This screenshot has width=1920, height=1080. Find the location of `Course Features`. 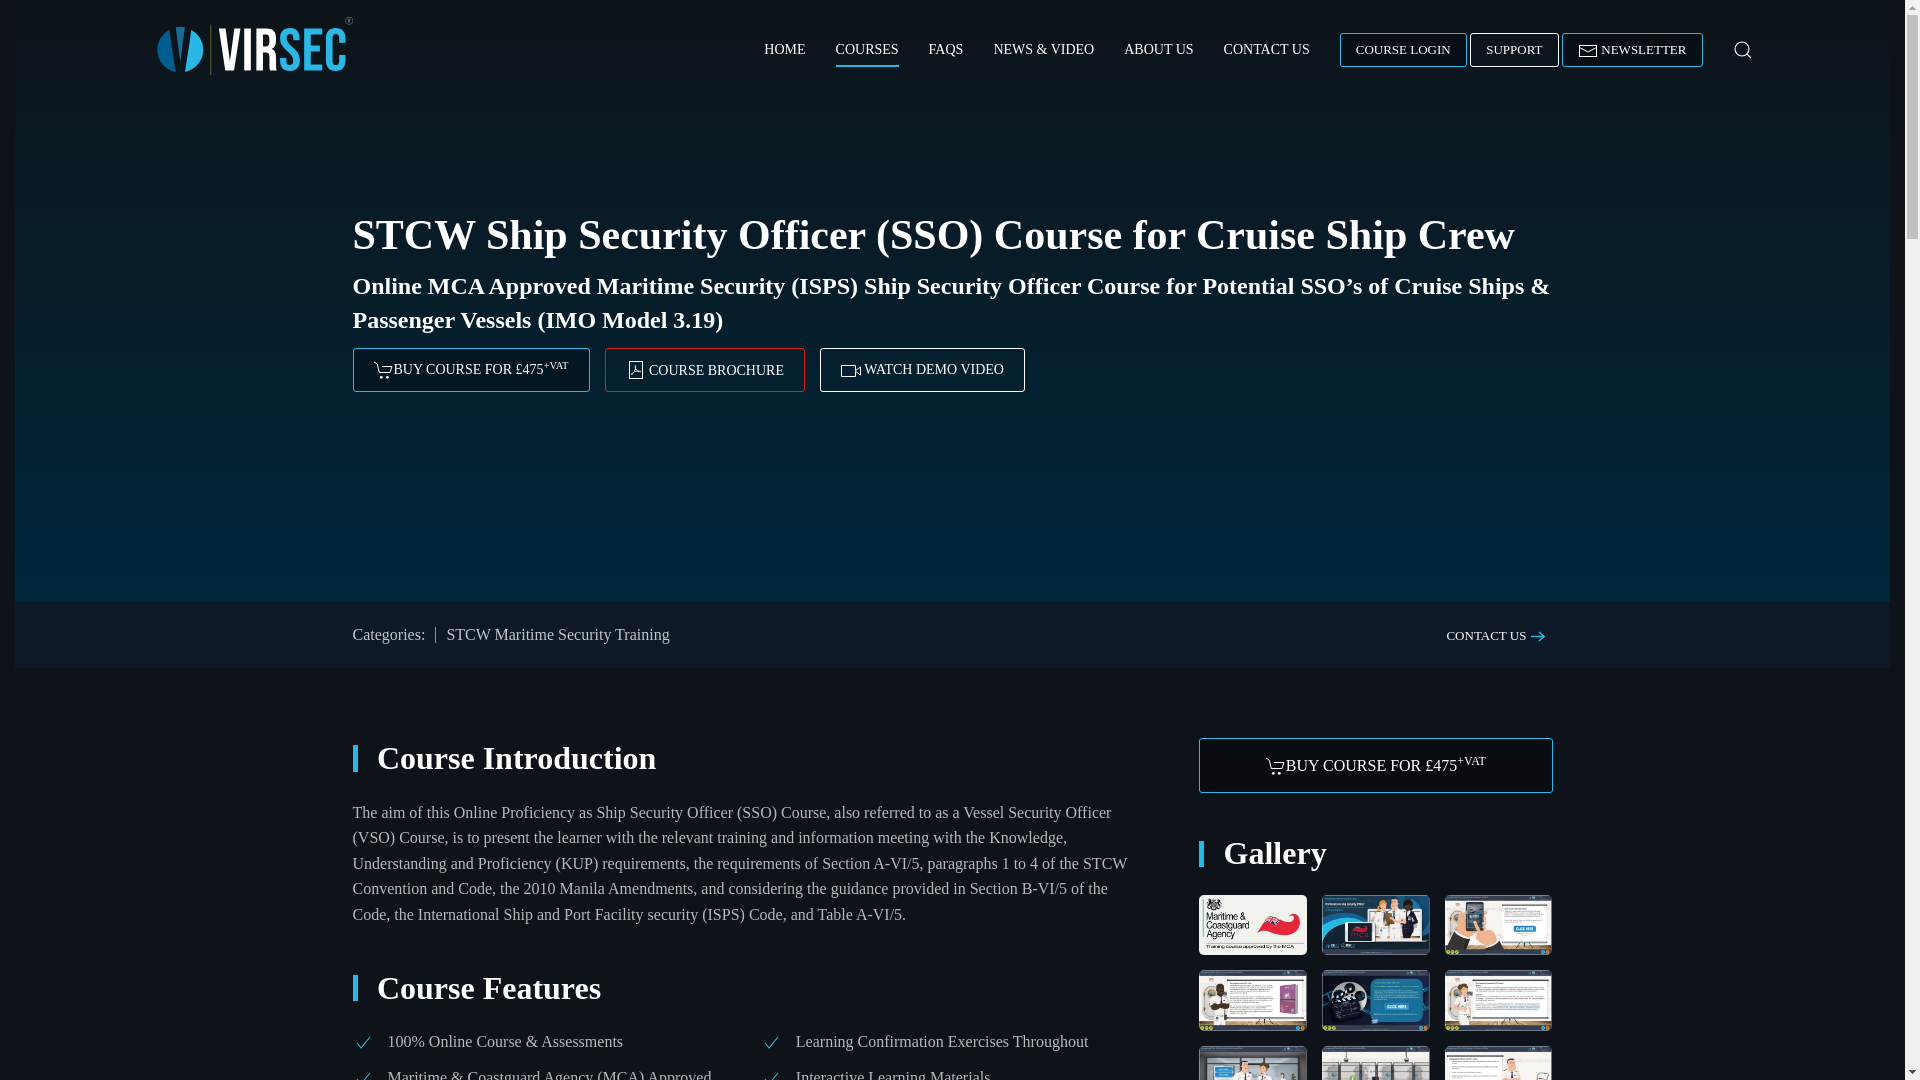

Course Features is located at coordinates (740, 988).